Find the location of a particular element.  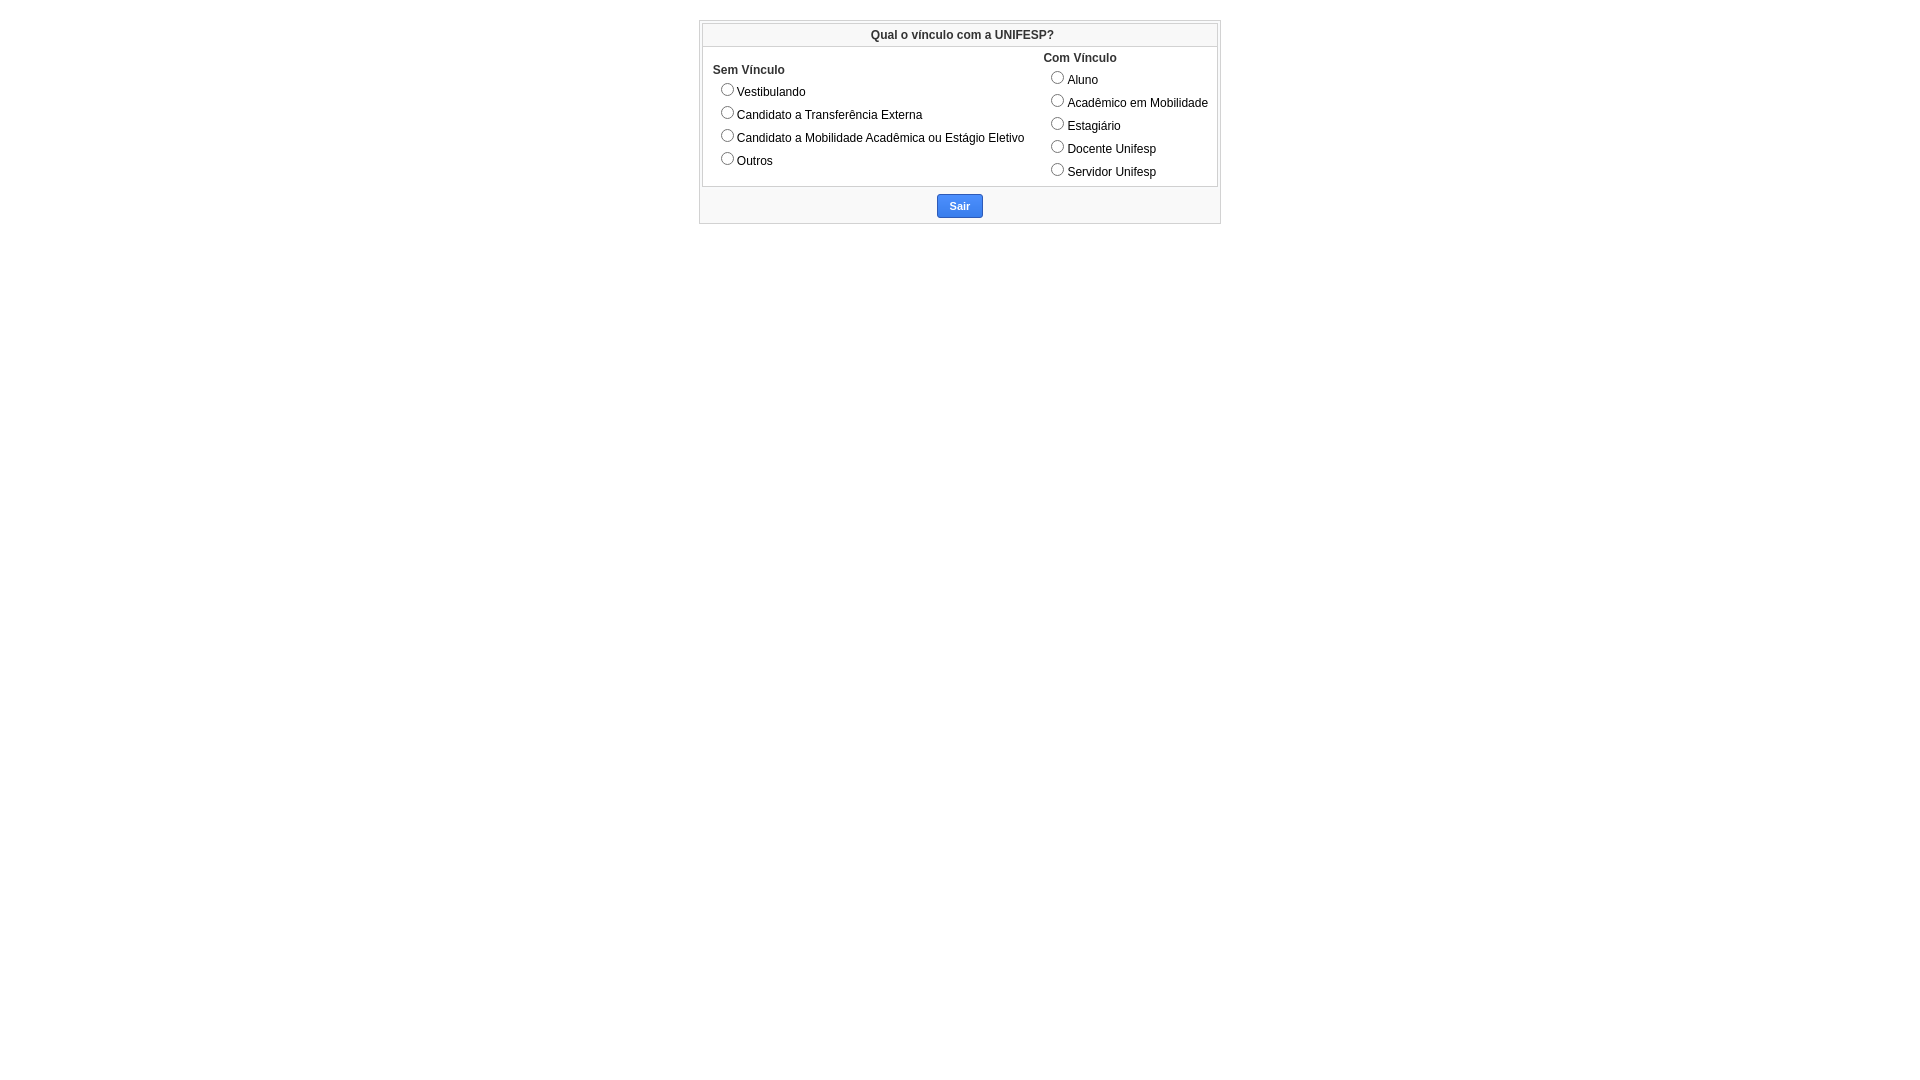

3 is located at coordinates (1058, 124).